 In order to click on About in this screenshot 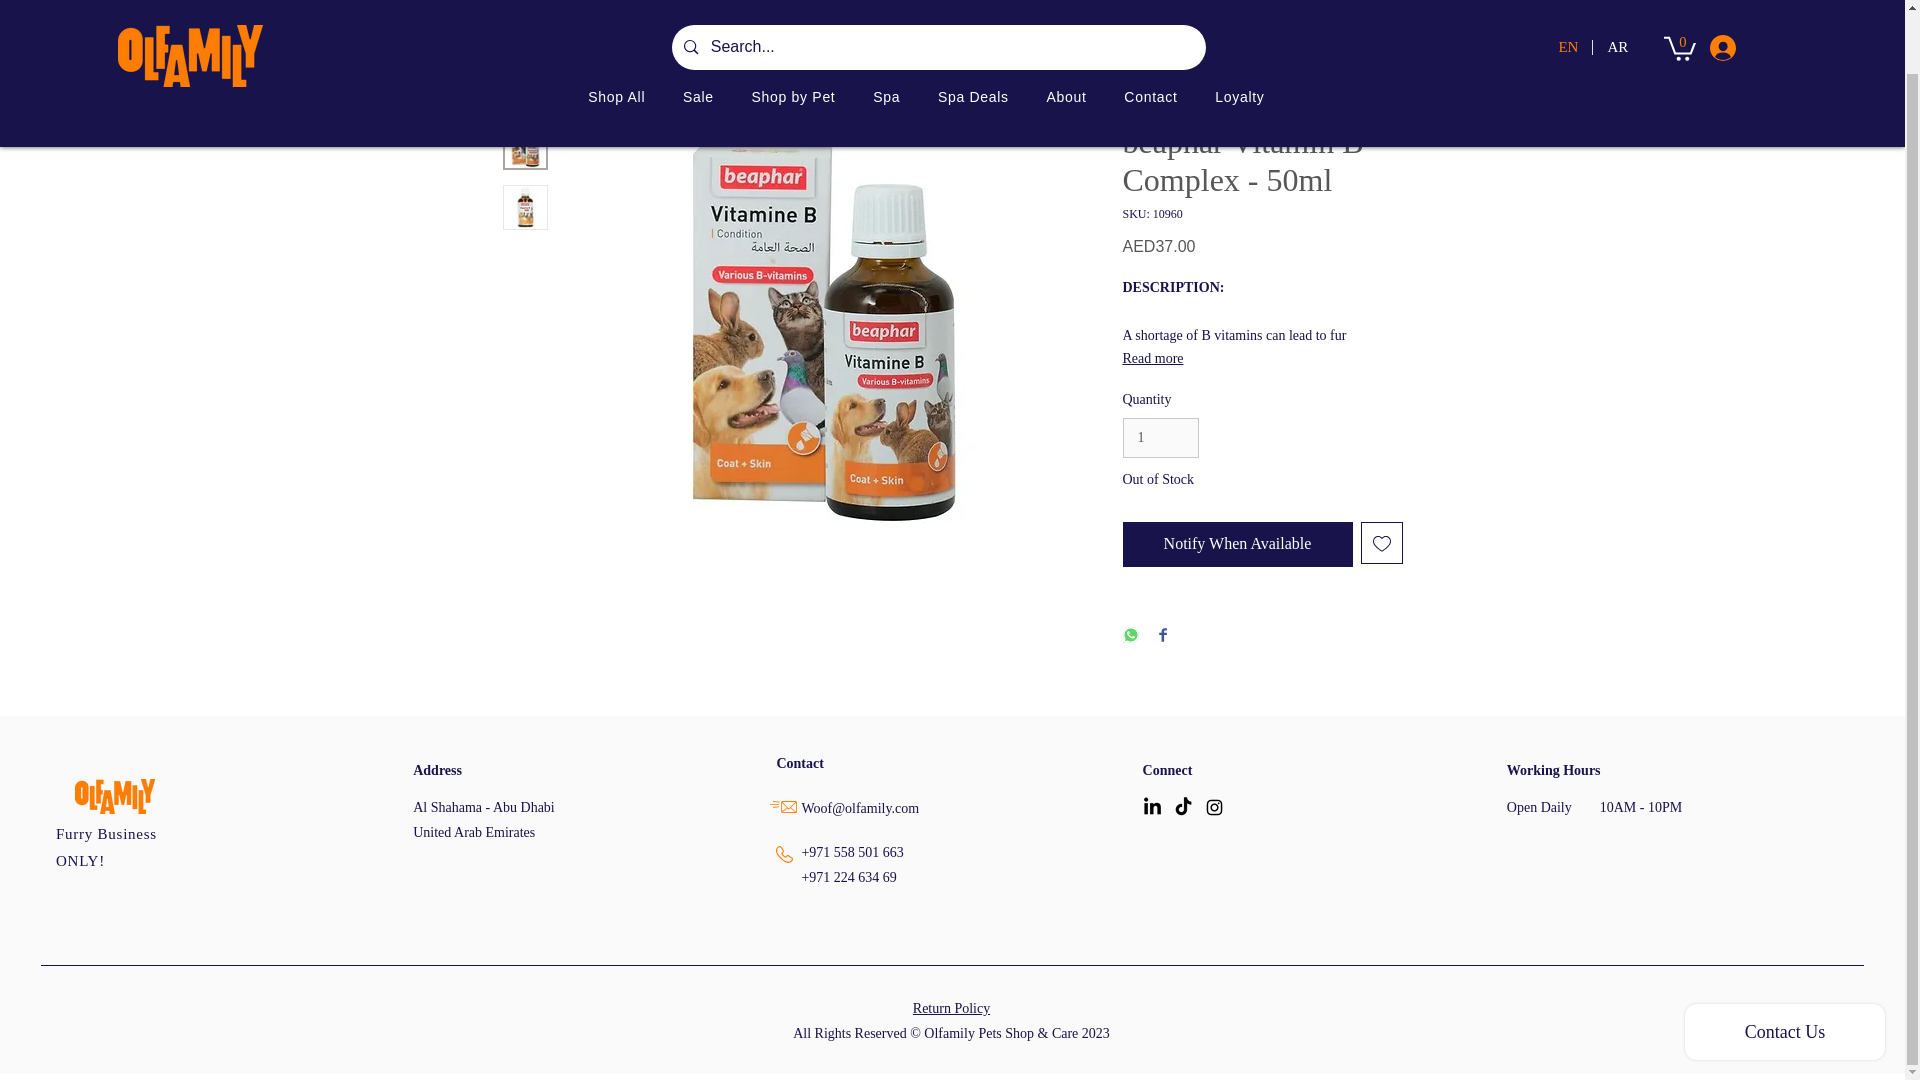, I will do `click(1067, 32)`.